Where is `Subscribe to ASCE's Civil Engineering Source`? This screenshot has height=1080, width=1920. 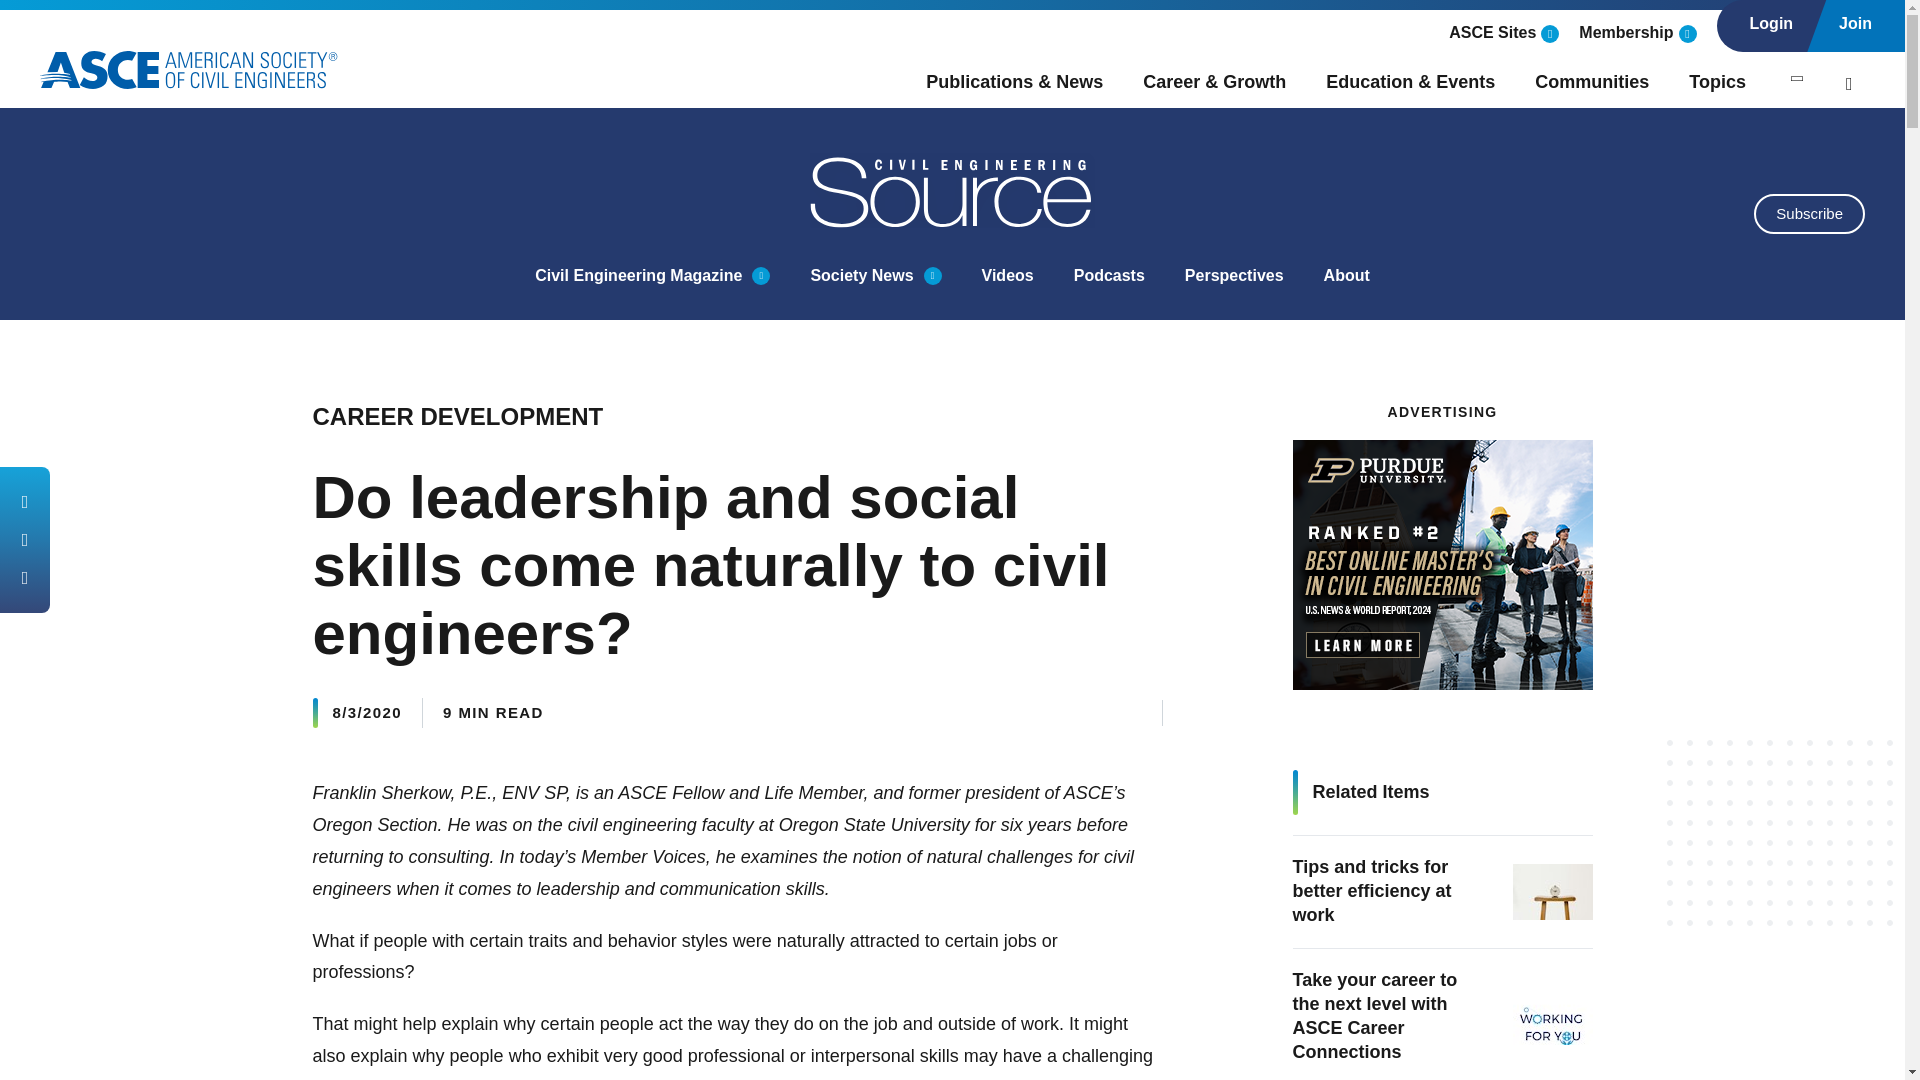
Subscribe to ASCE's Civil Engineering Source is located at coordinates (1809, 214).